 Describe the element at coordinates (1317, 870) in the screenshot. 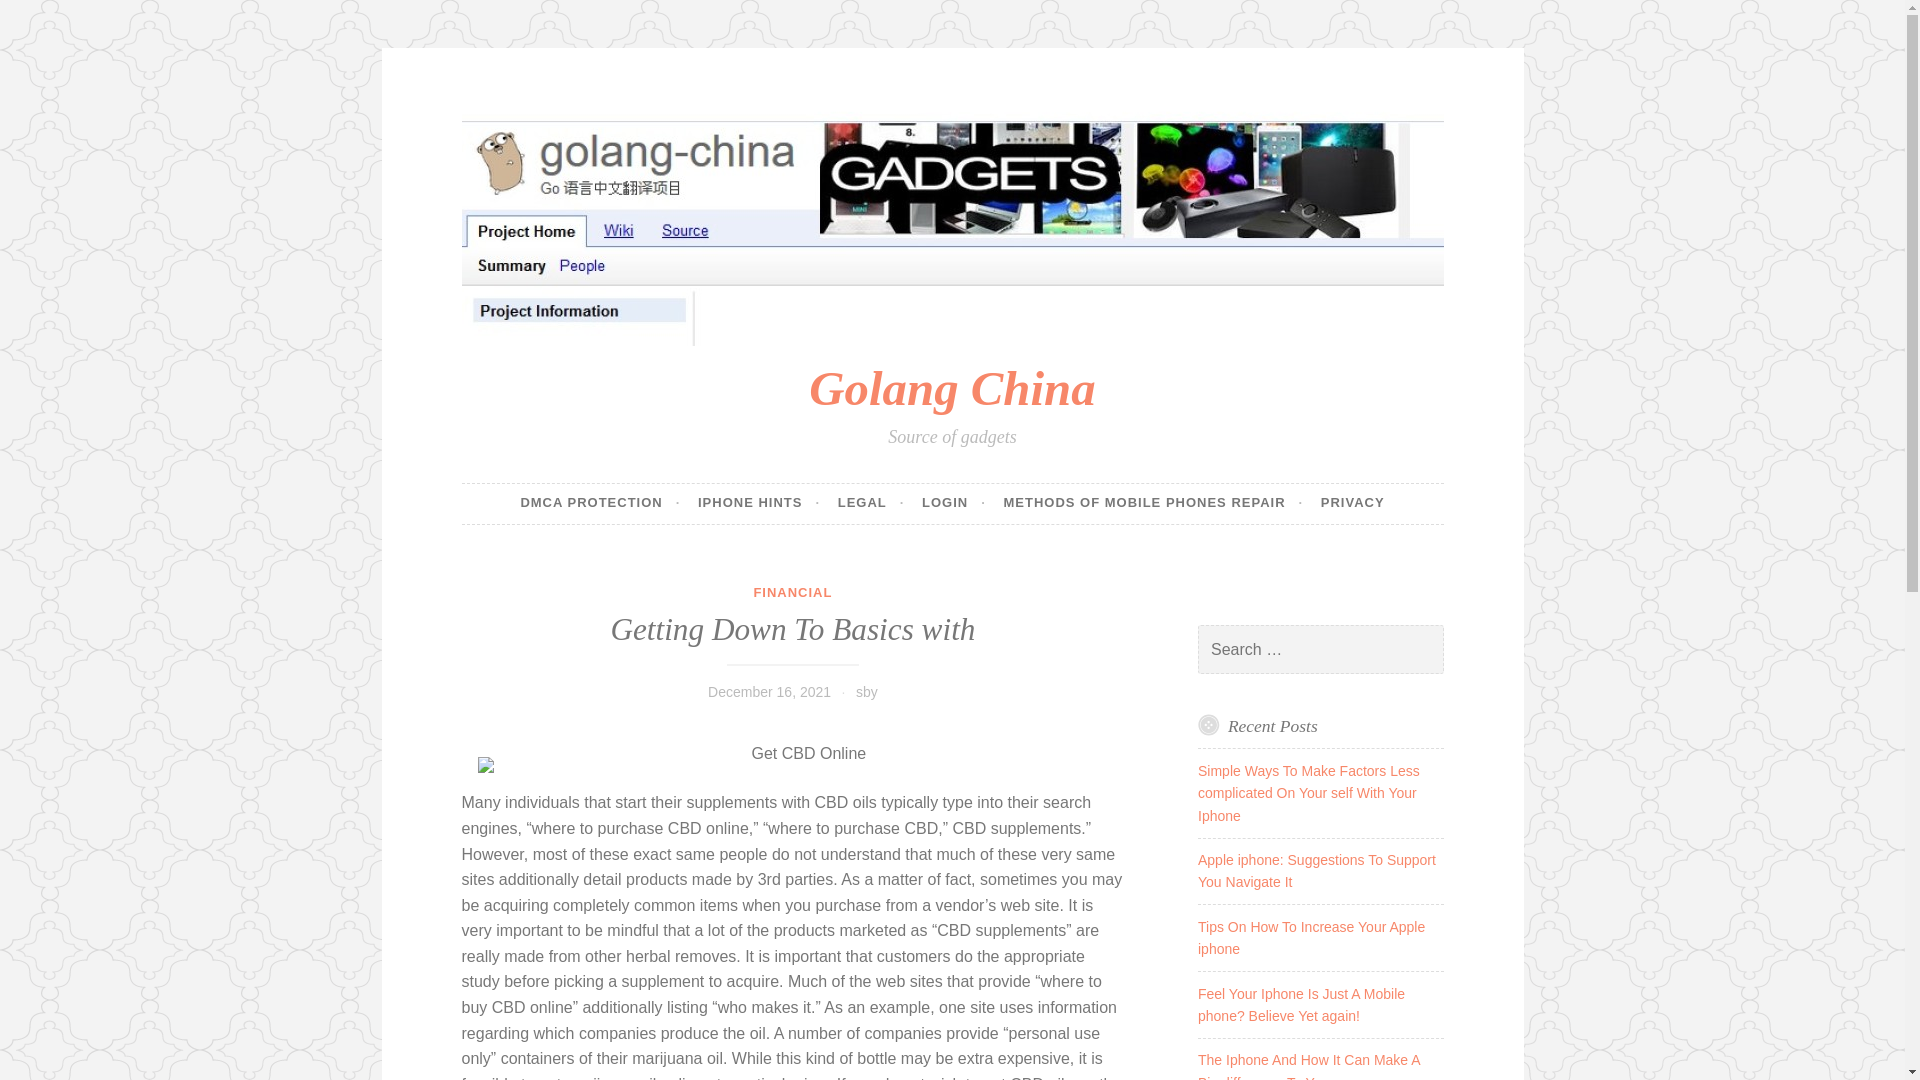

I see `Apple iphone: Suggestions To Support You Navigate It` at that location.